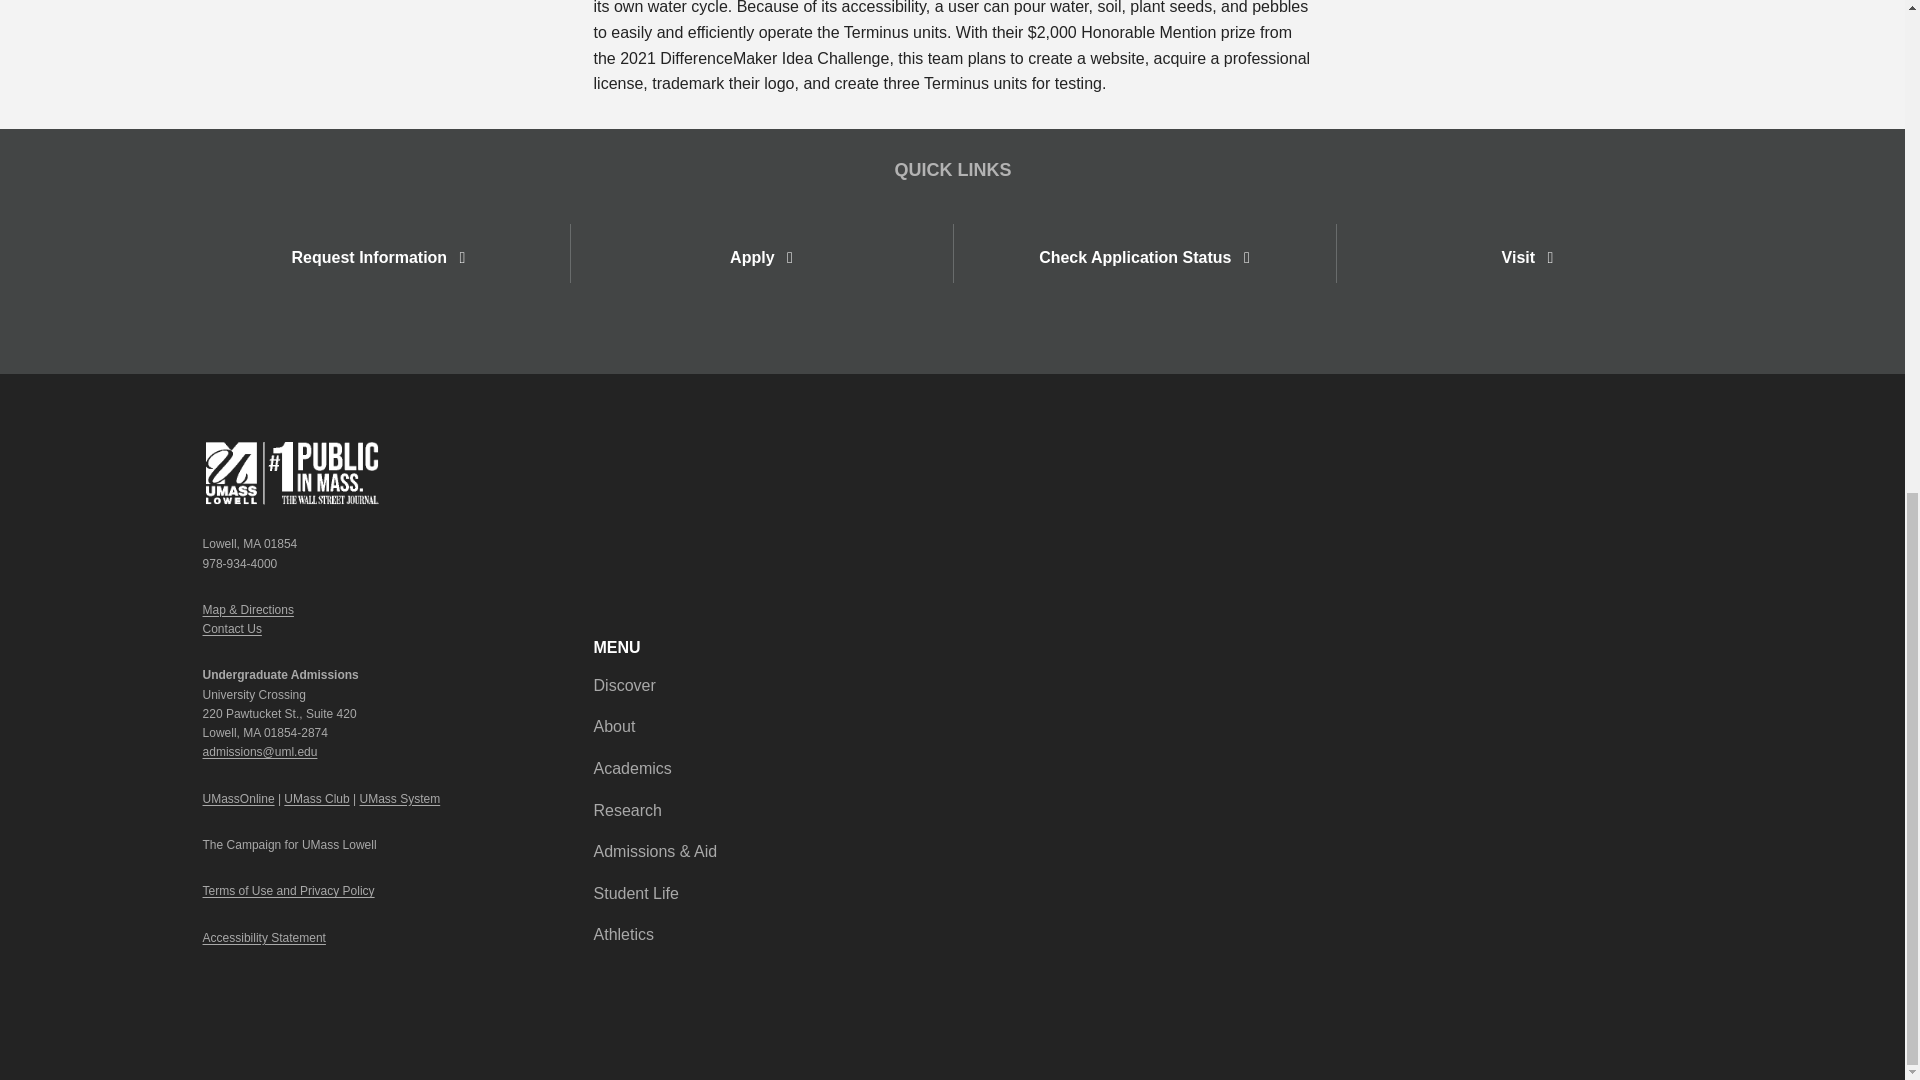 The image size is (1920, 1080). What do you see at coordinates (1682, 456) in the screenshot?
I see `Instagram` at bounding box center [1682, 456].